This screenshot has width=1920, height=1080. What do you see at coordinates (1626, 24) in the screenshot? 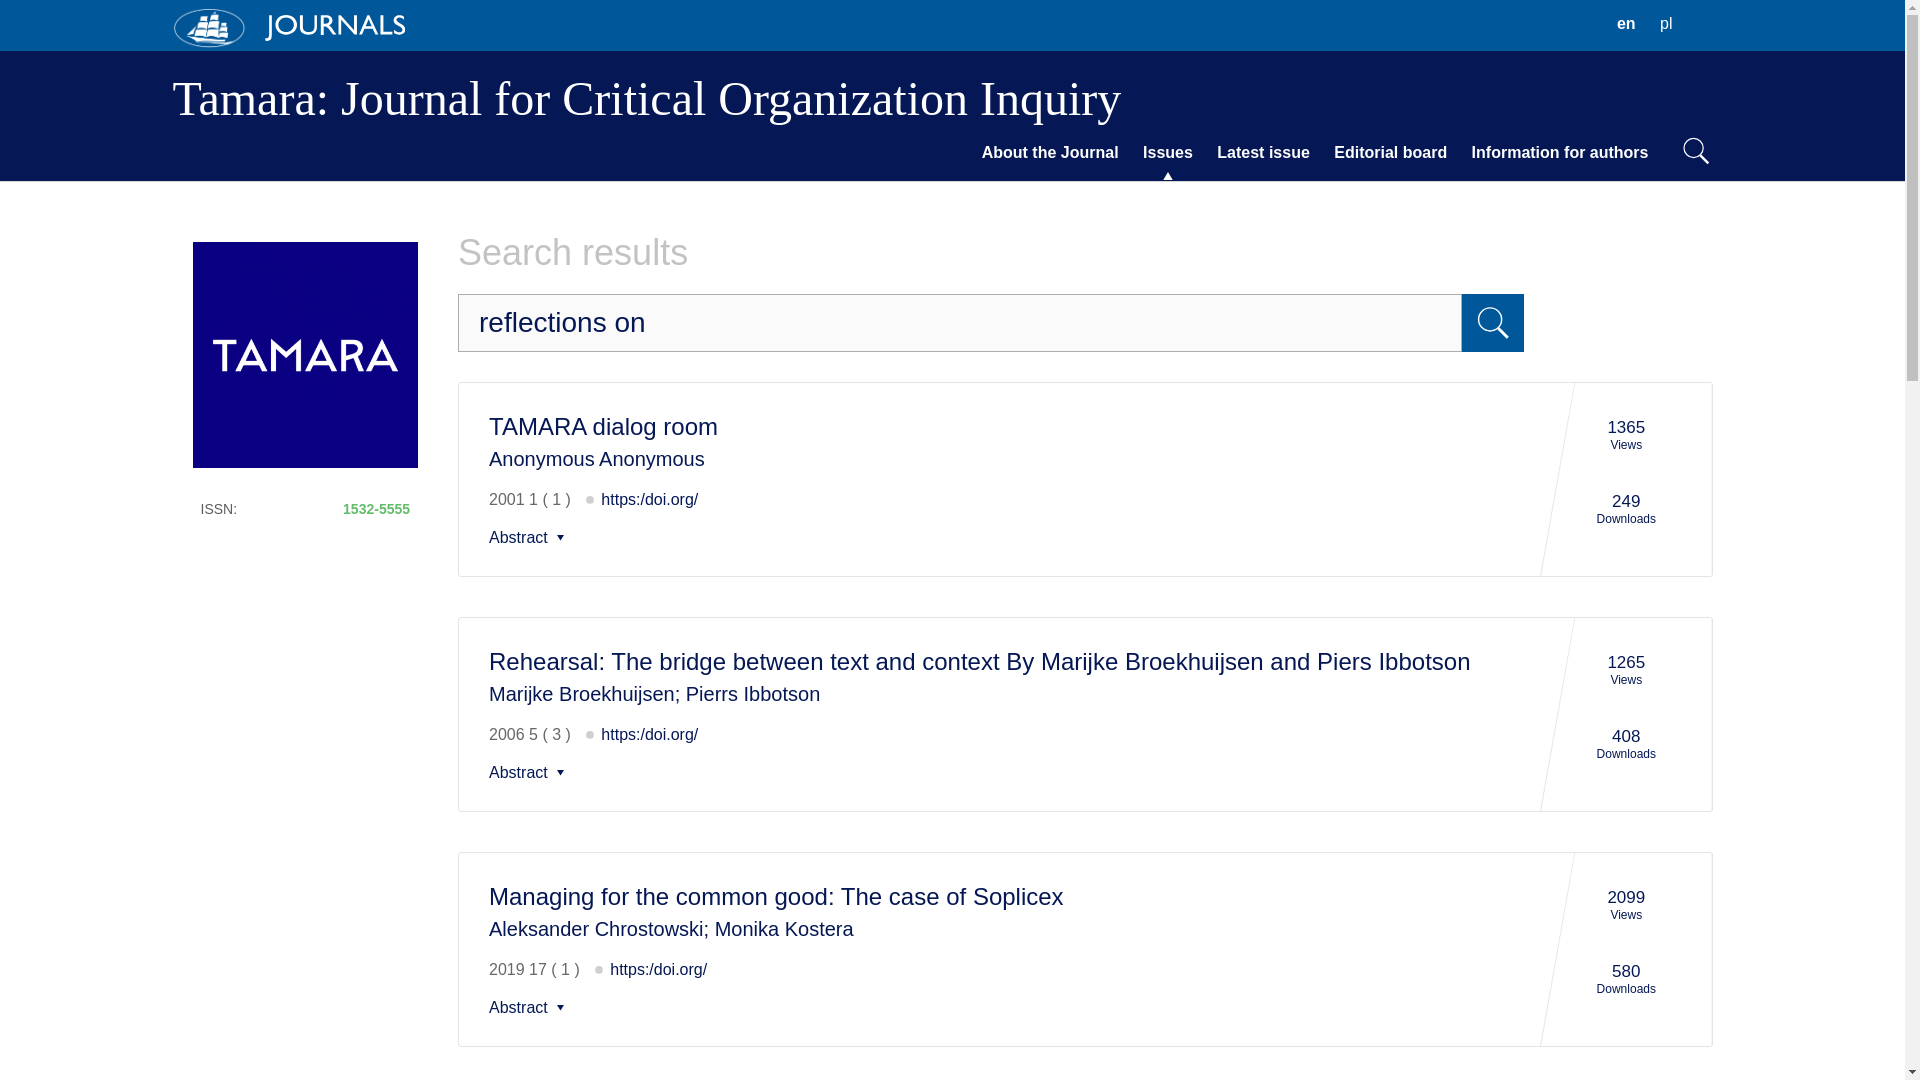
I see `en` at bounding box center [1626, 24].